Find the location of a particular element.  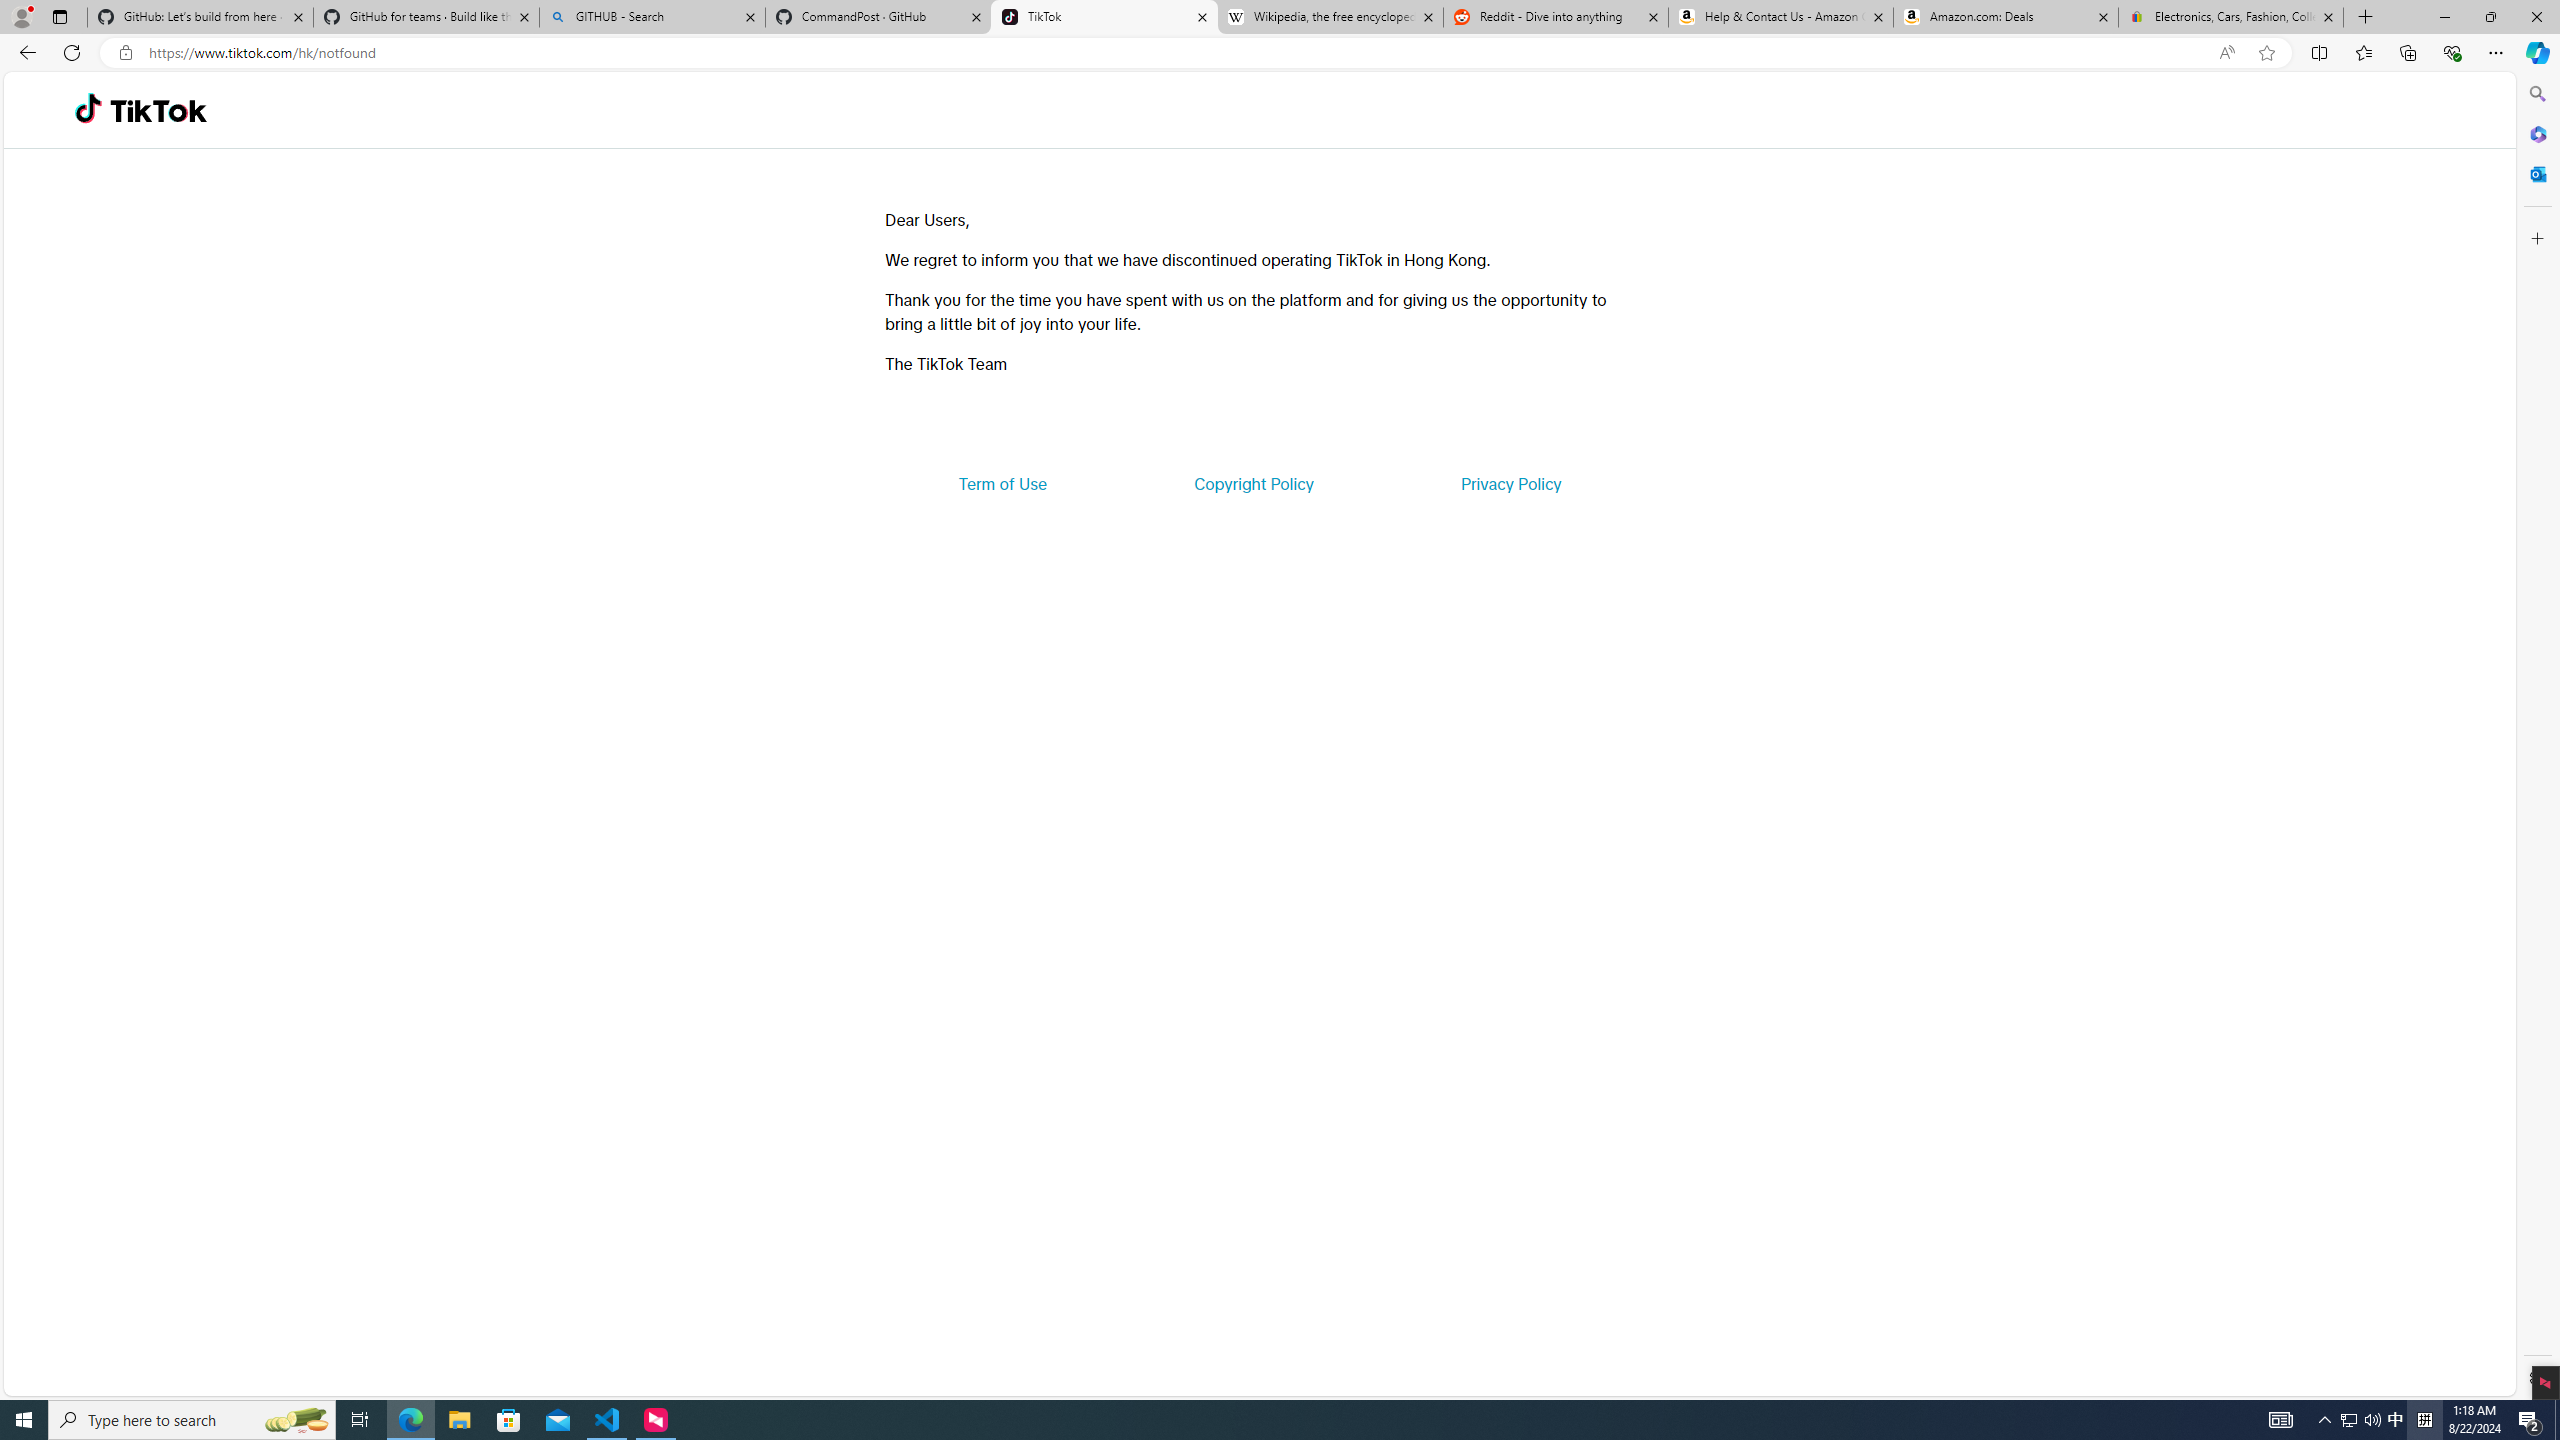

Back is located at coordinates (24, 52).